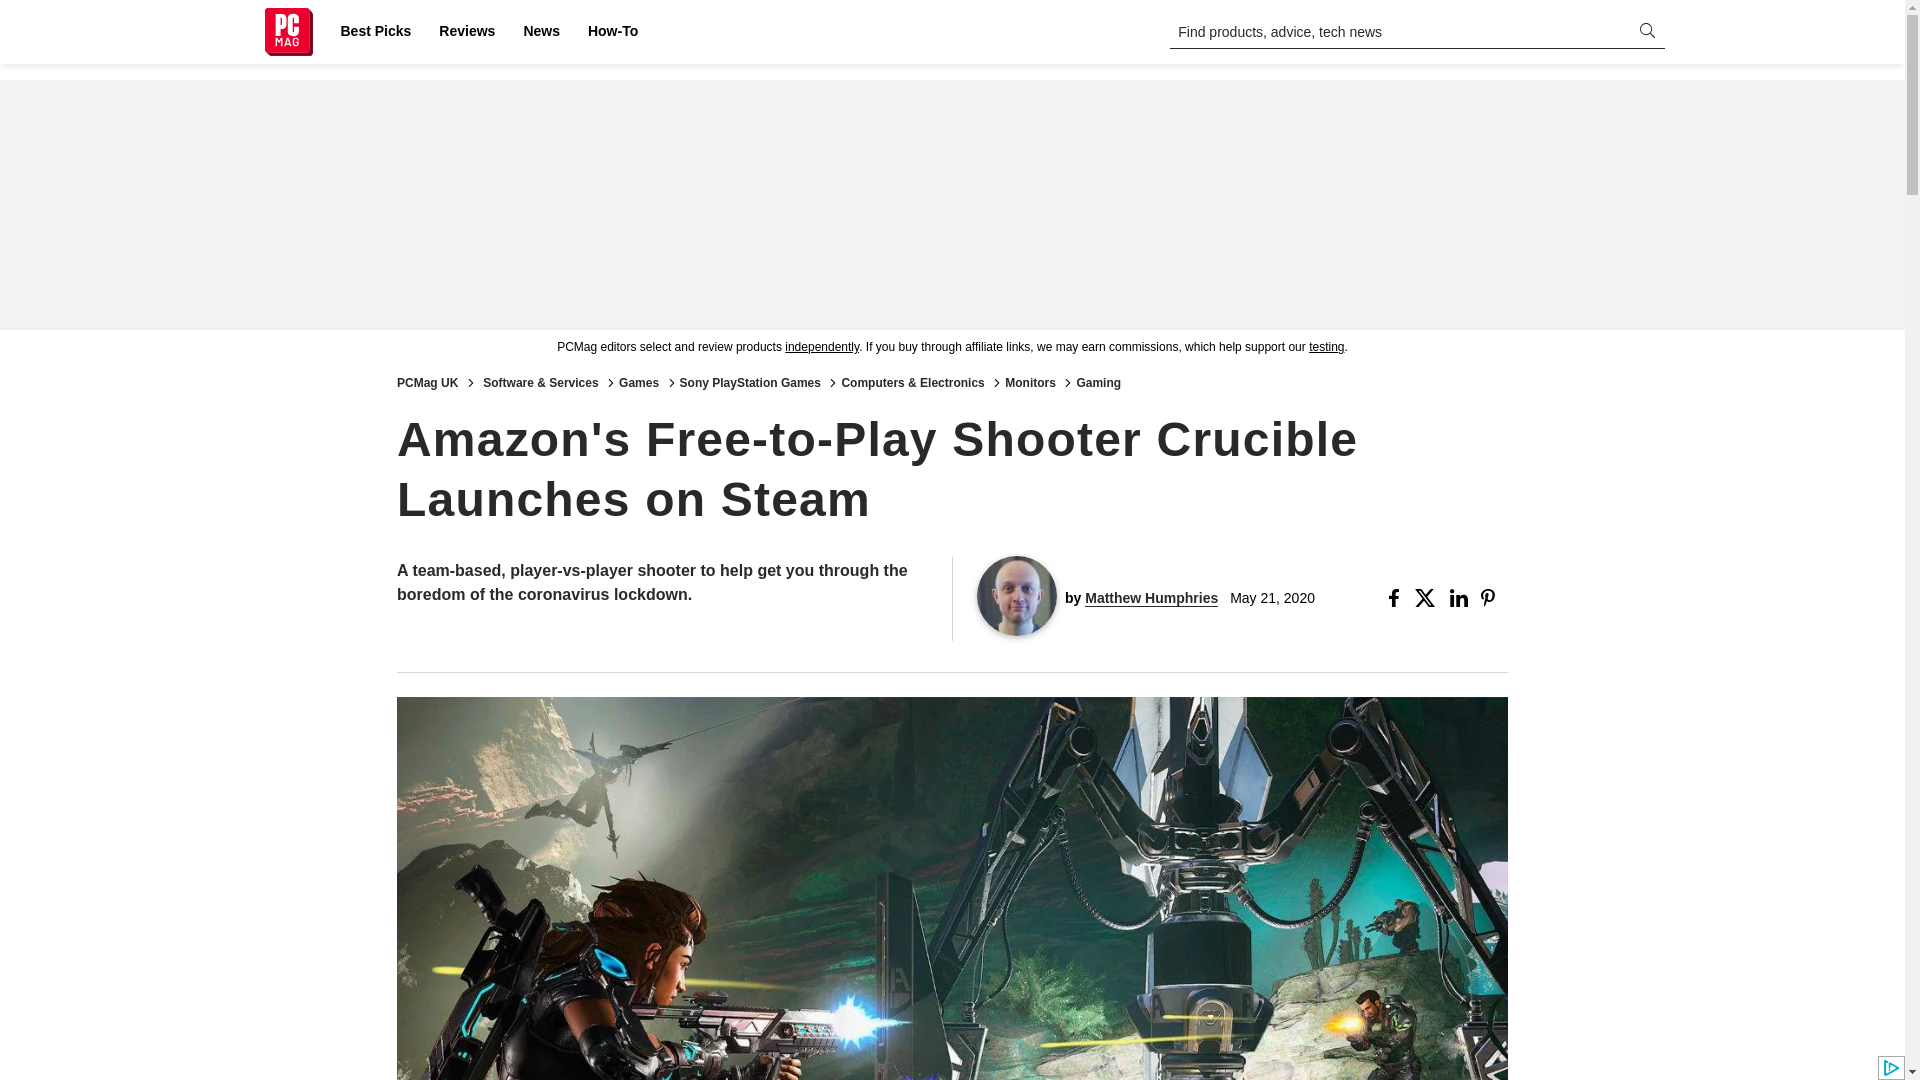 Image resolution: width=1920 pixels, height=1080 pixels. I want to click on Share this Story on Facebook, so click(1398, 597).